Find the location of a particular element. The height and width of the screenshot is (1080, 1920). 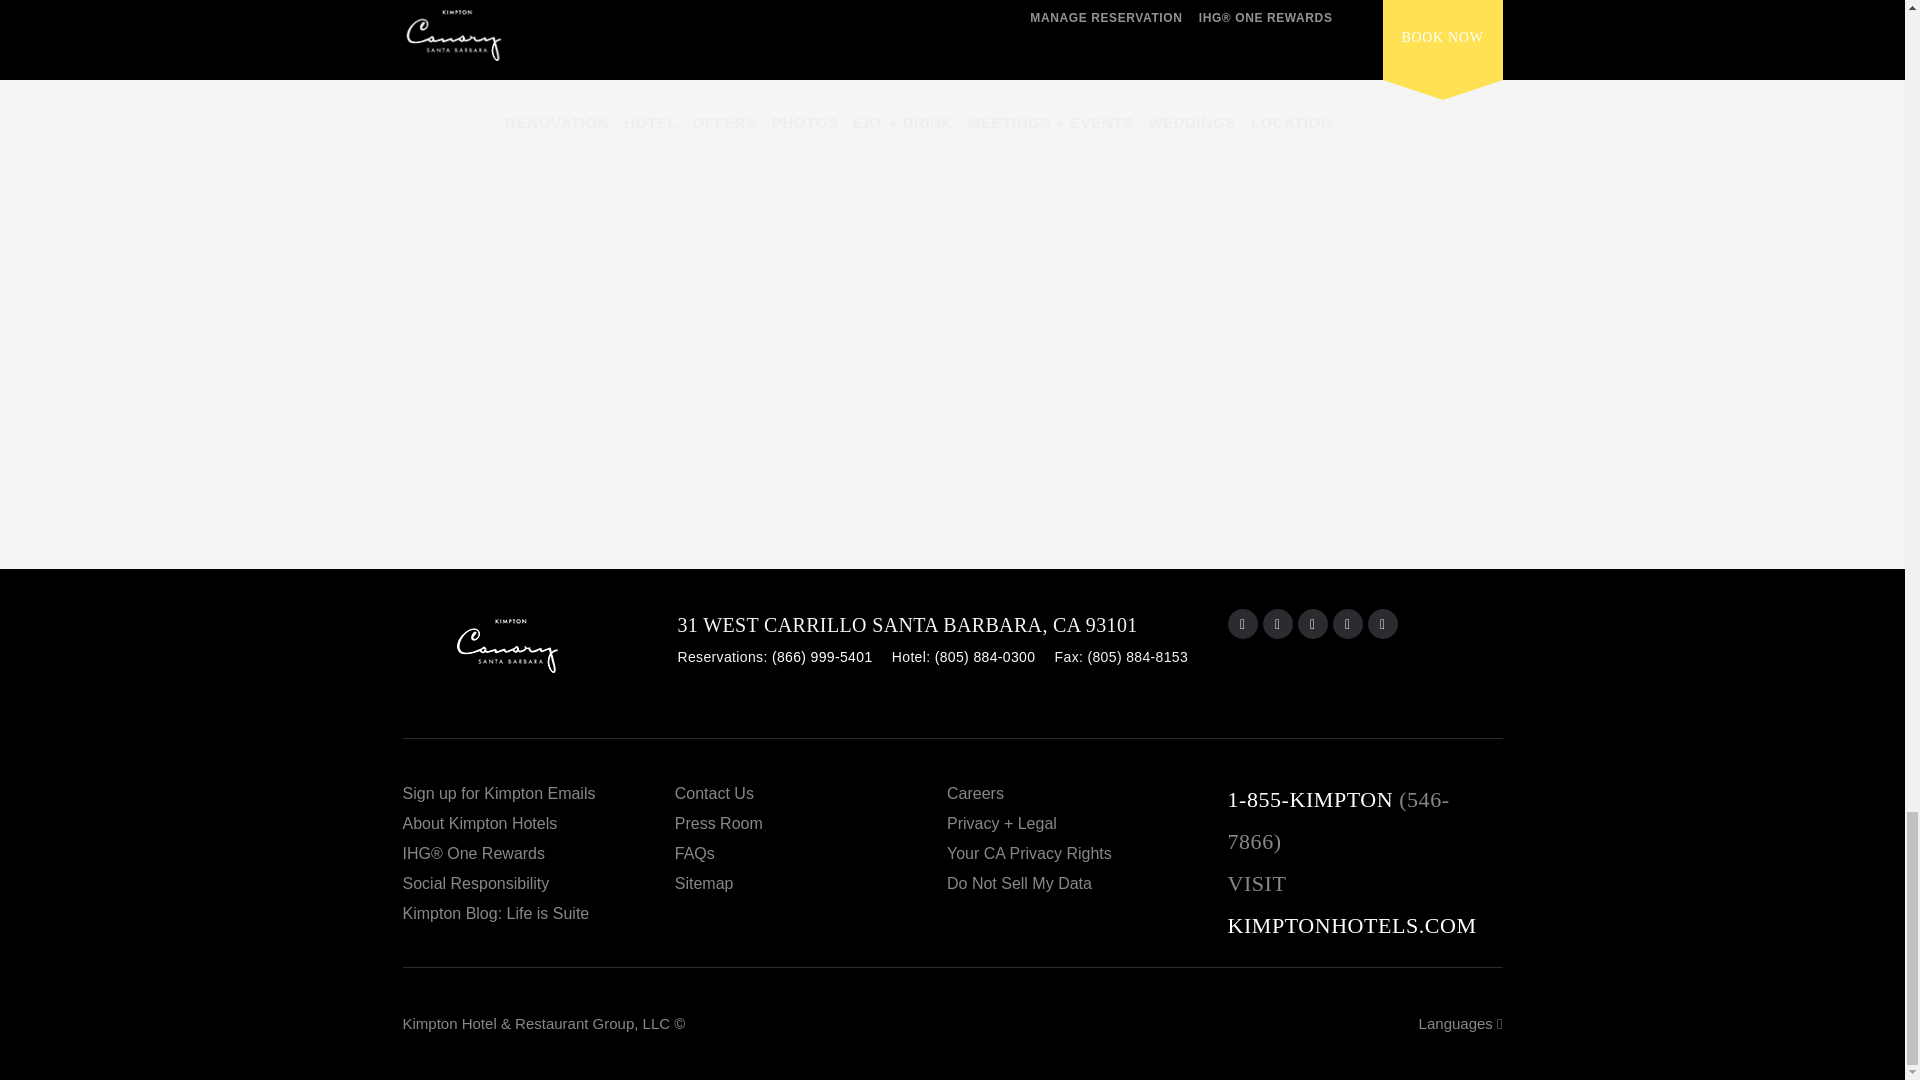

Translate this page is located at coordinates (1460, 1024).